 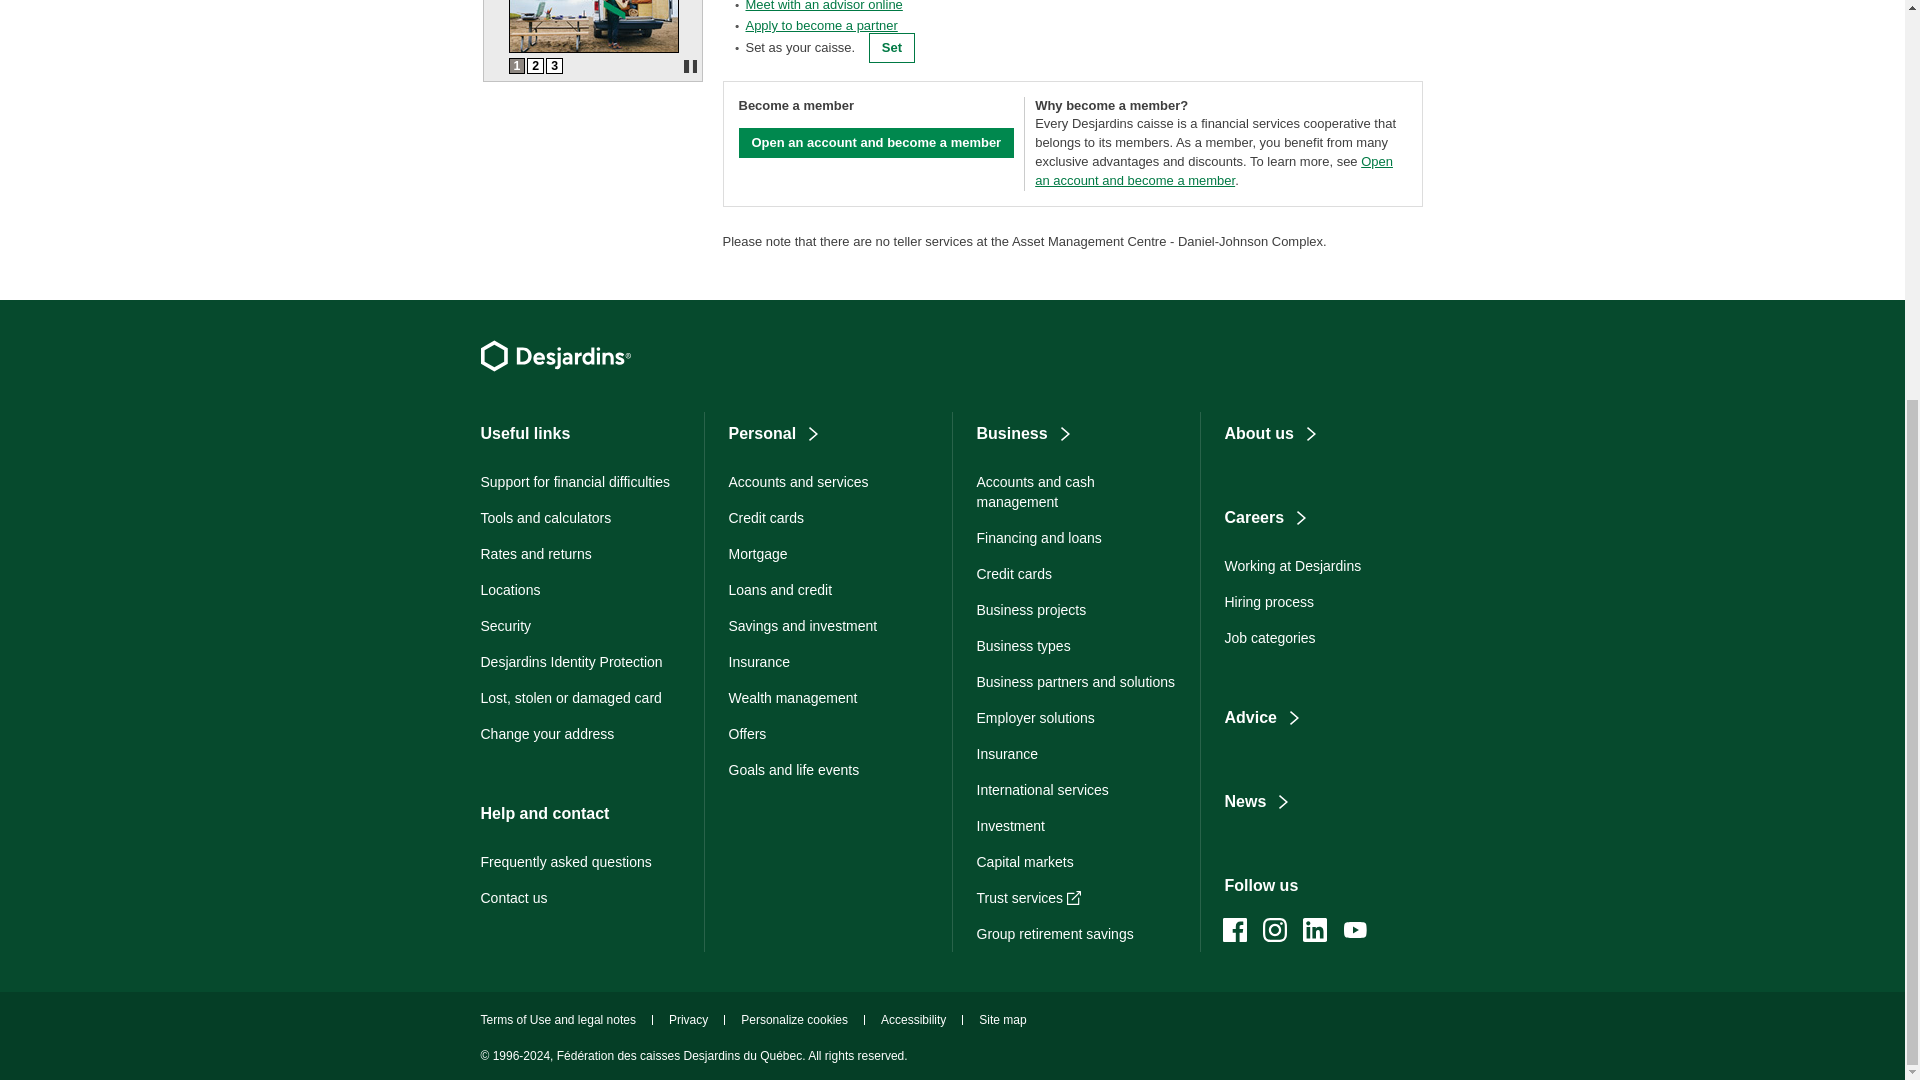 I want to click on Your Caisse is open on Saturdays, so click(x=534, y=66).